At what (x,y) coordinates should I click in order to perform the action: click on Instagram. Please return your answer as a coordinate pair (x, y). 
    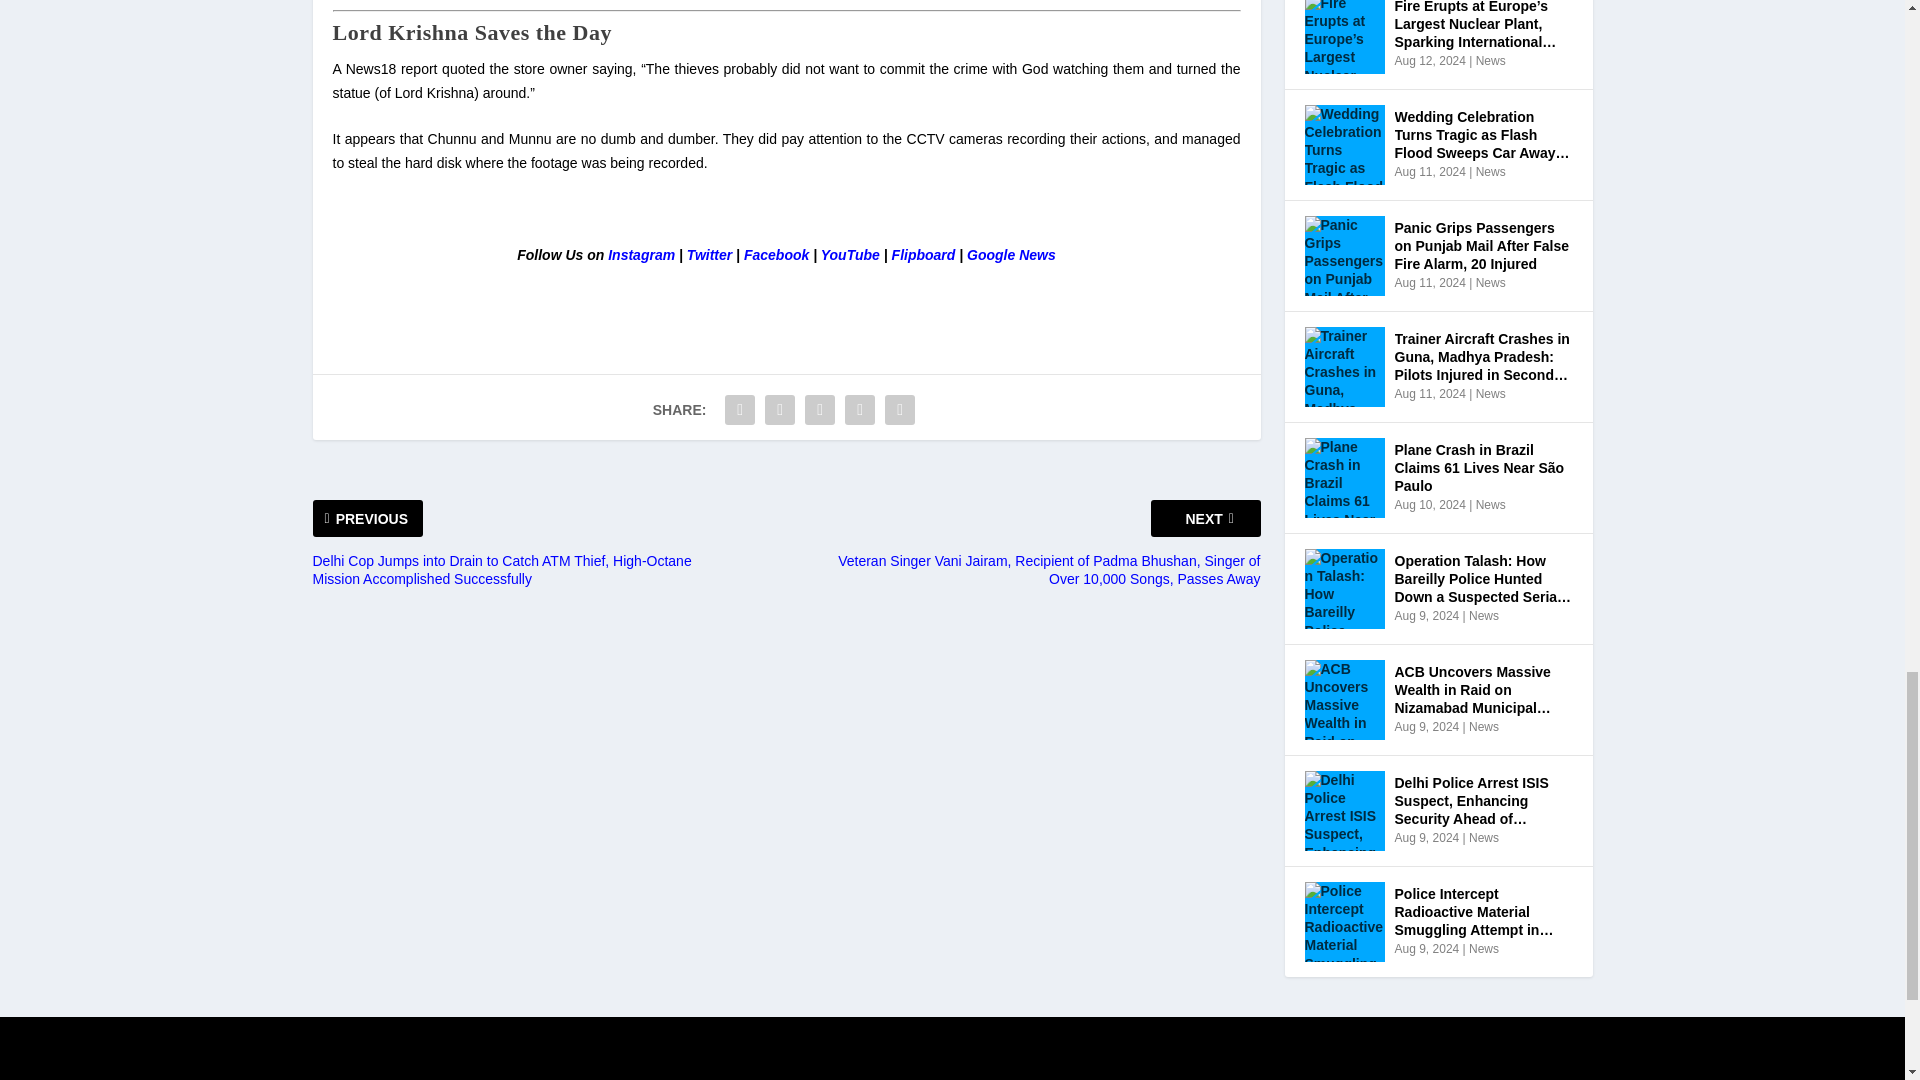
    Looking at the image, I should click on (642, 255).